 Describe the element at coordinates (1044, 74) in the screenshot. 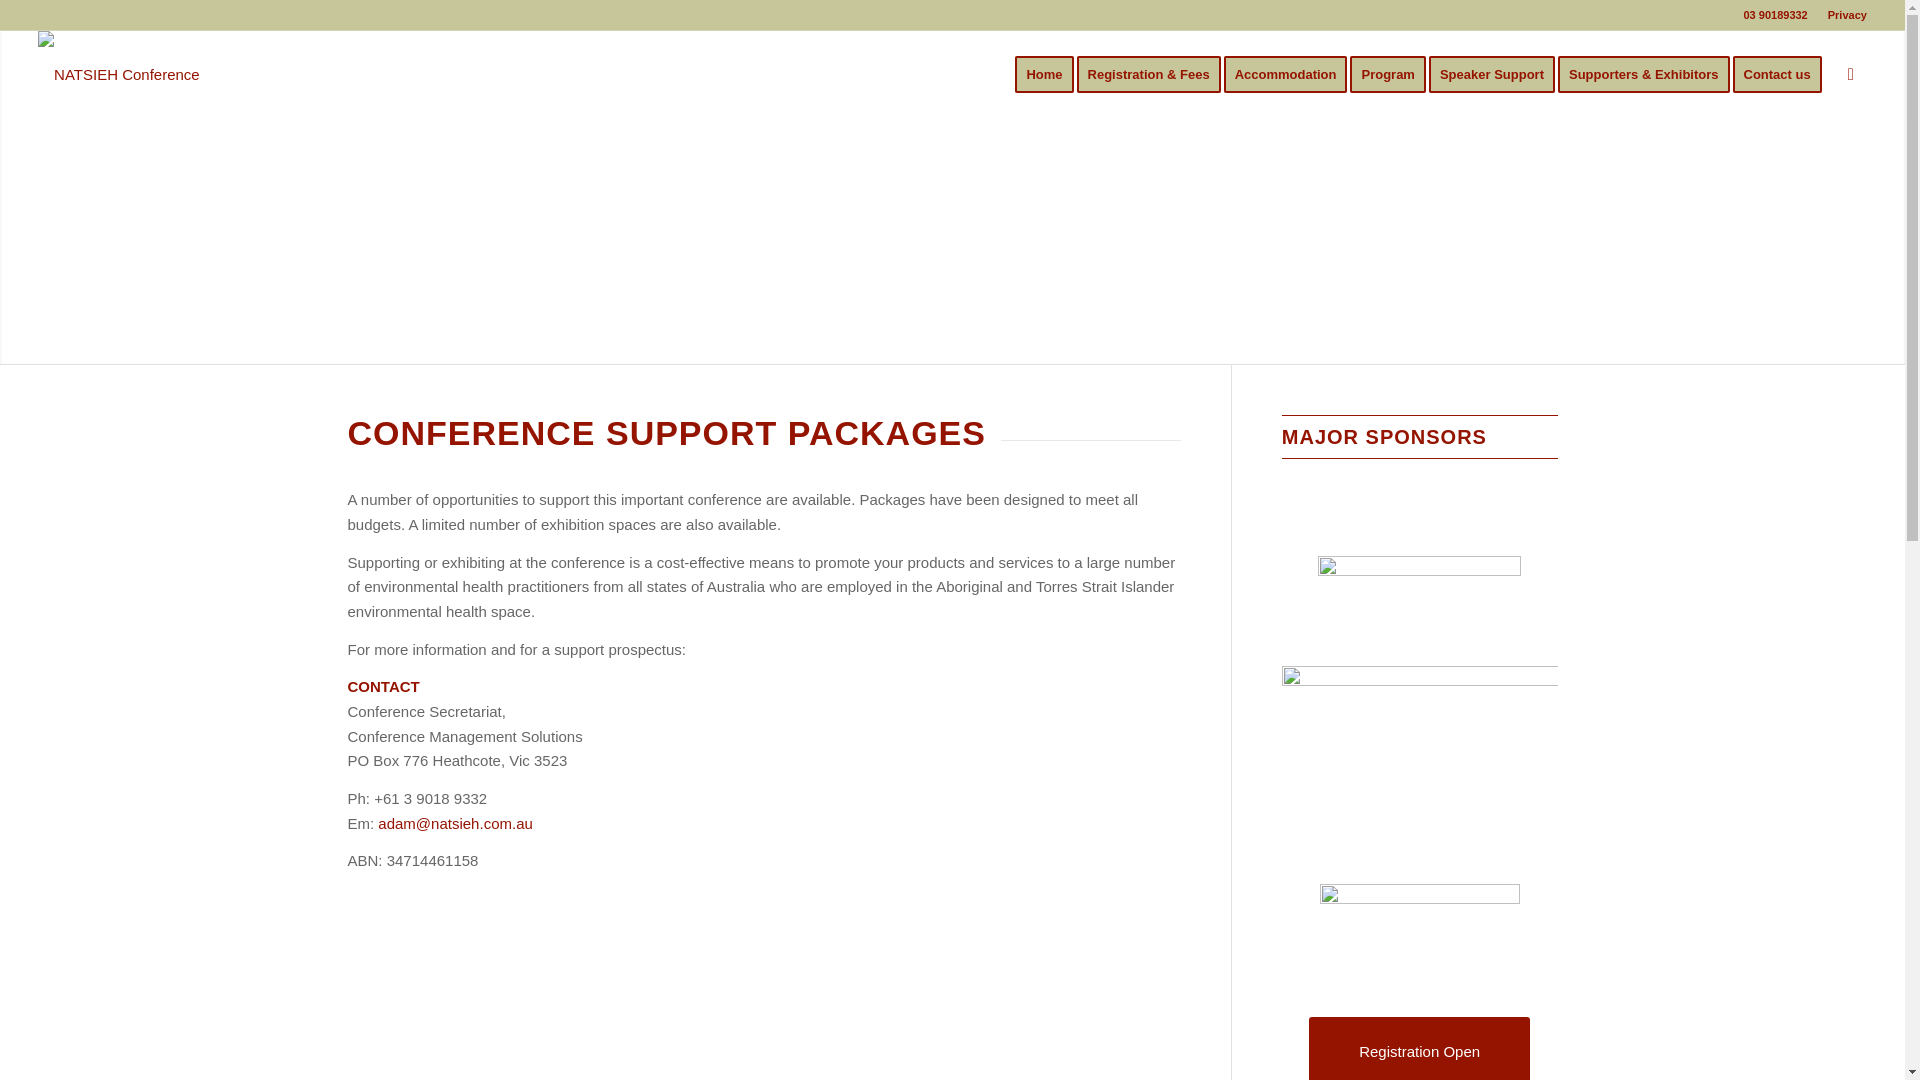

I see `Home` at that location.